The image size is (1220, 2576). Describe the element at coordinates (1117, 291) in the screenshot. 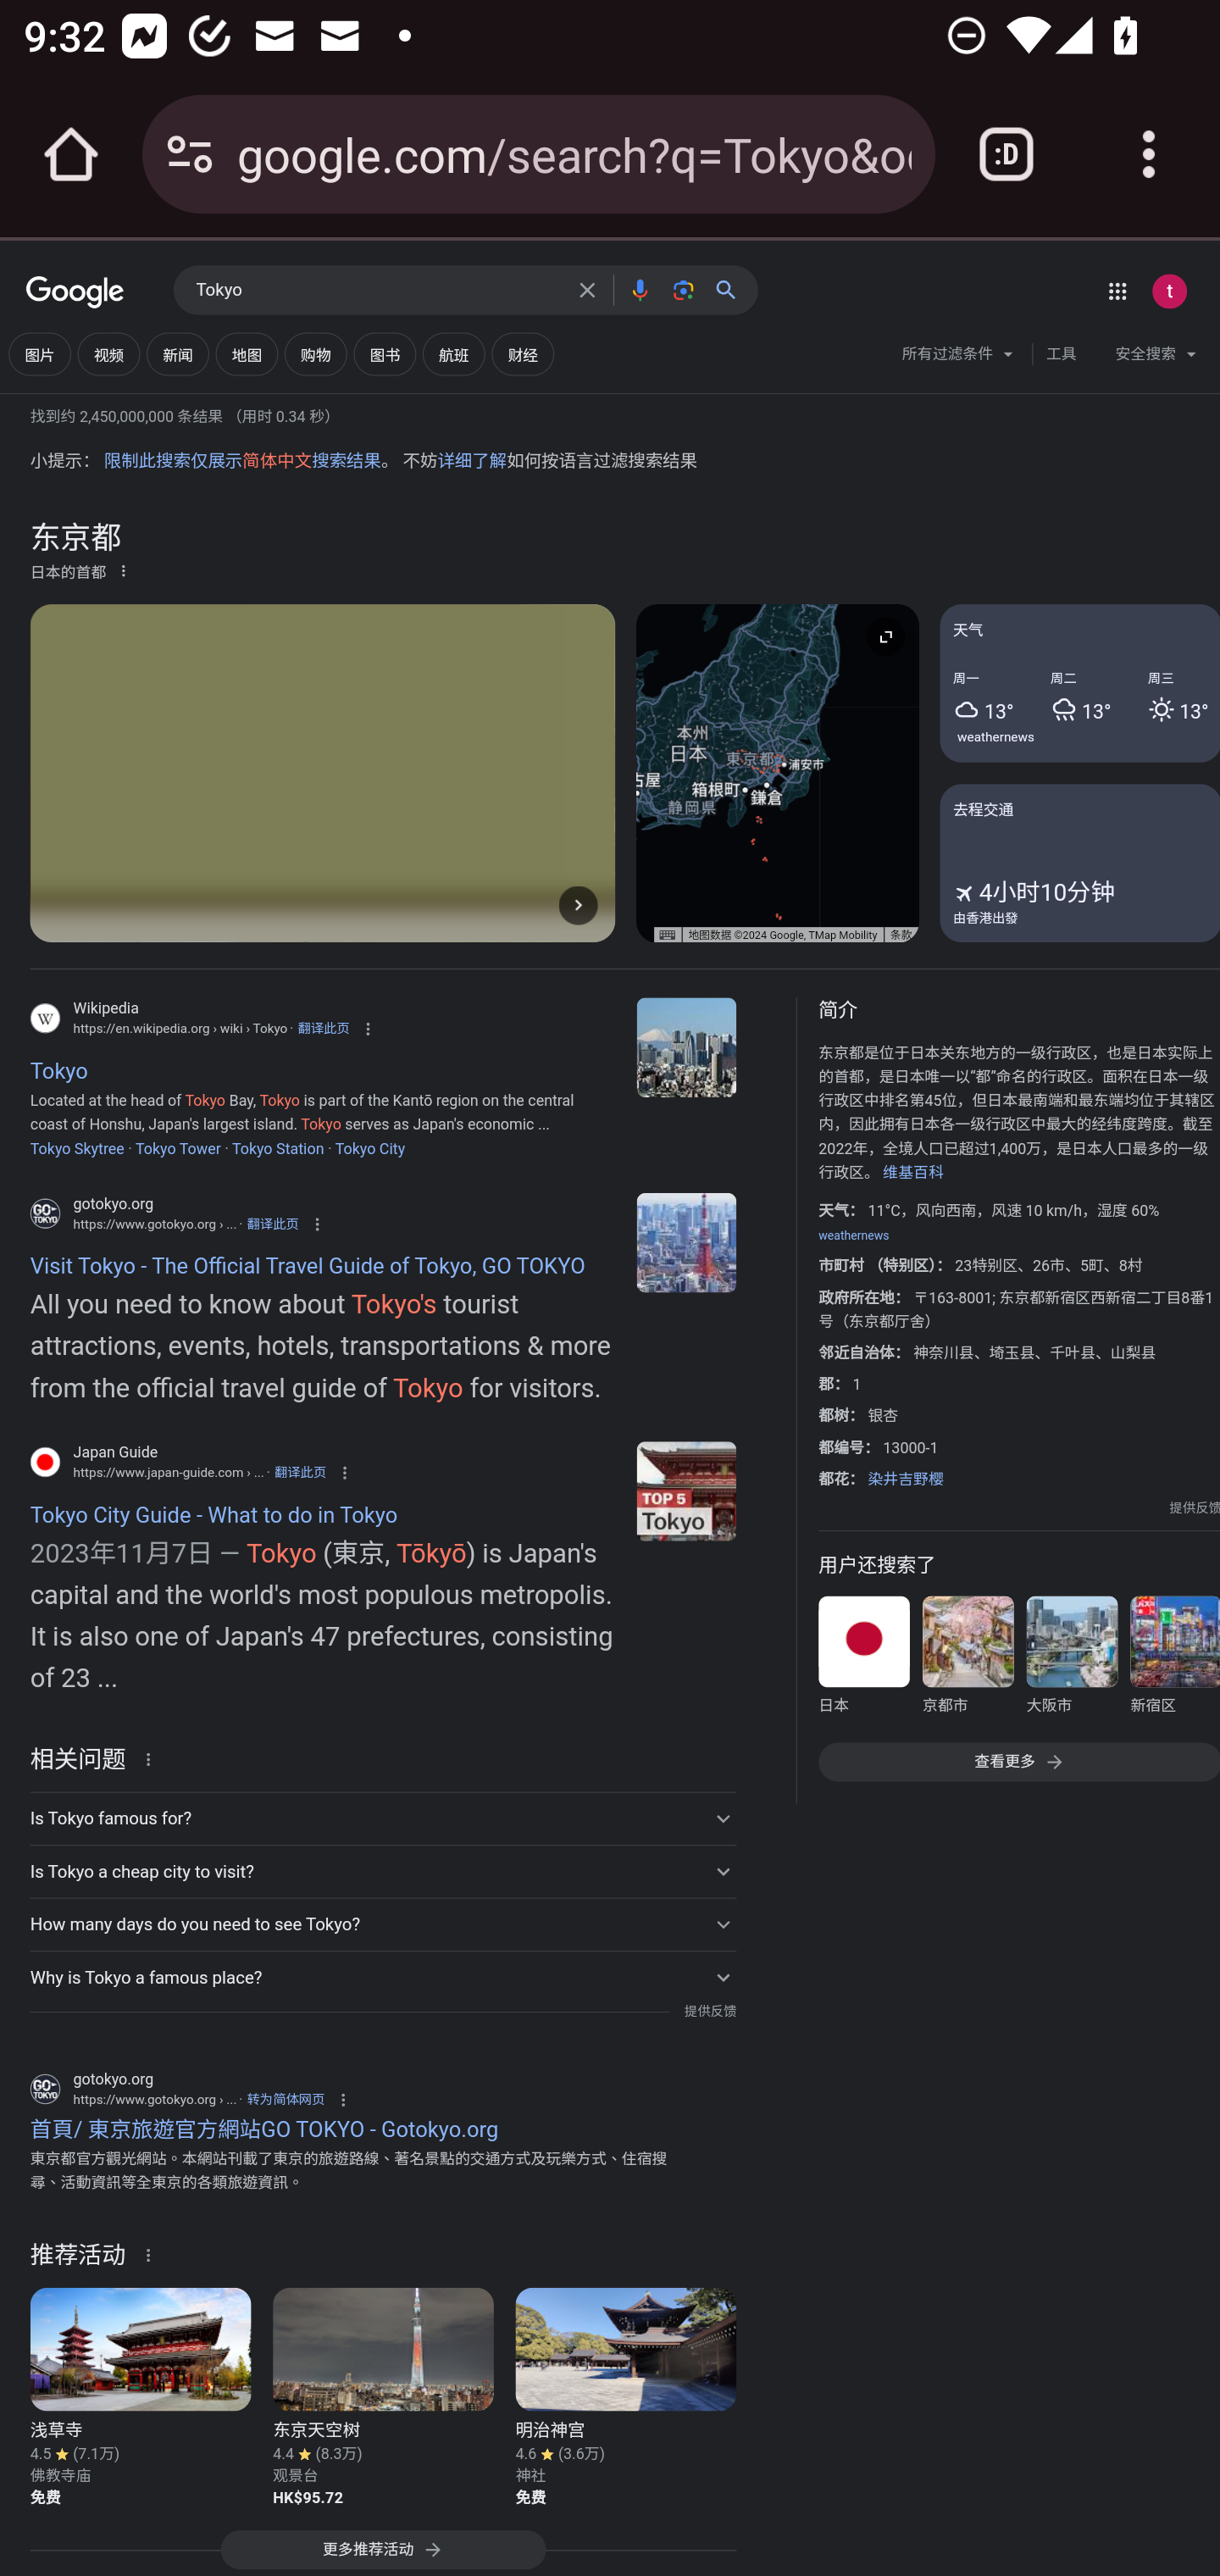

I see `Google 应用` at that location.